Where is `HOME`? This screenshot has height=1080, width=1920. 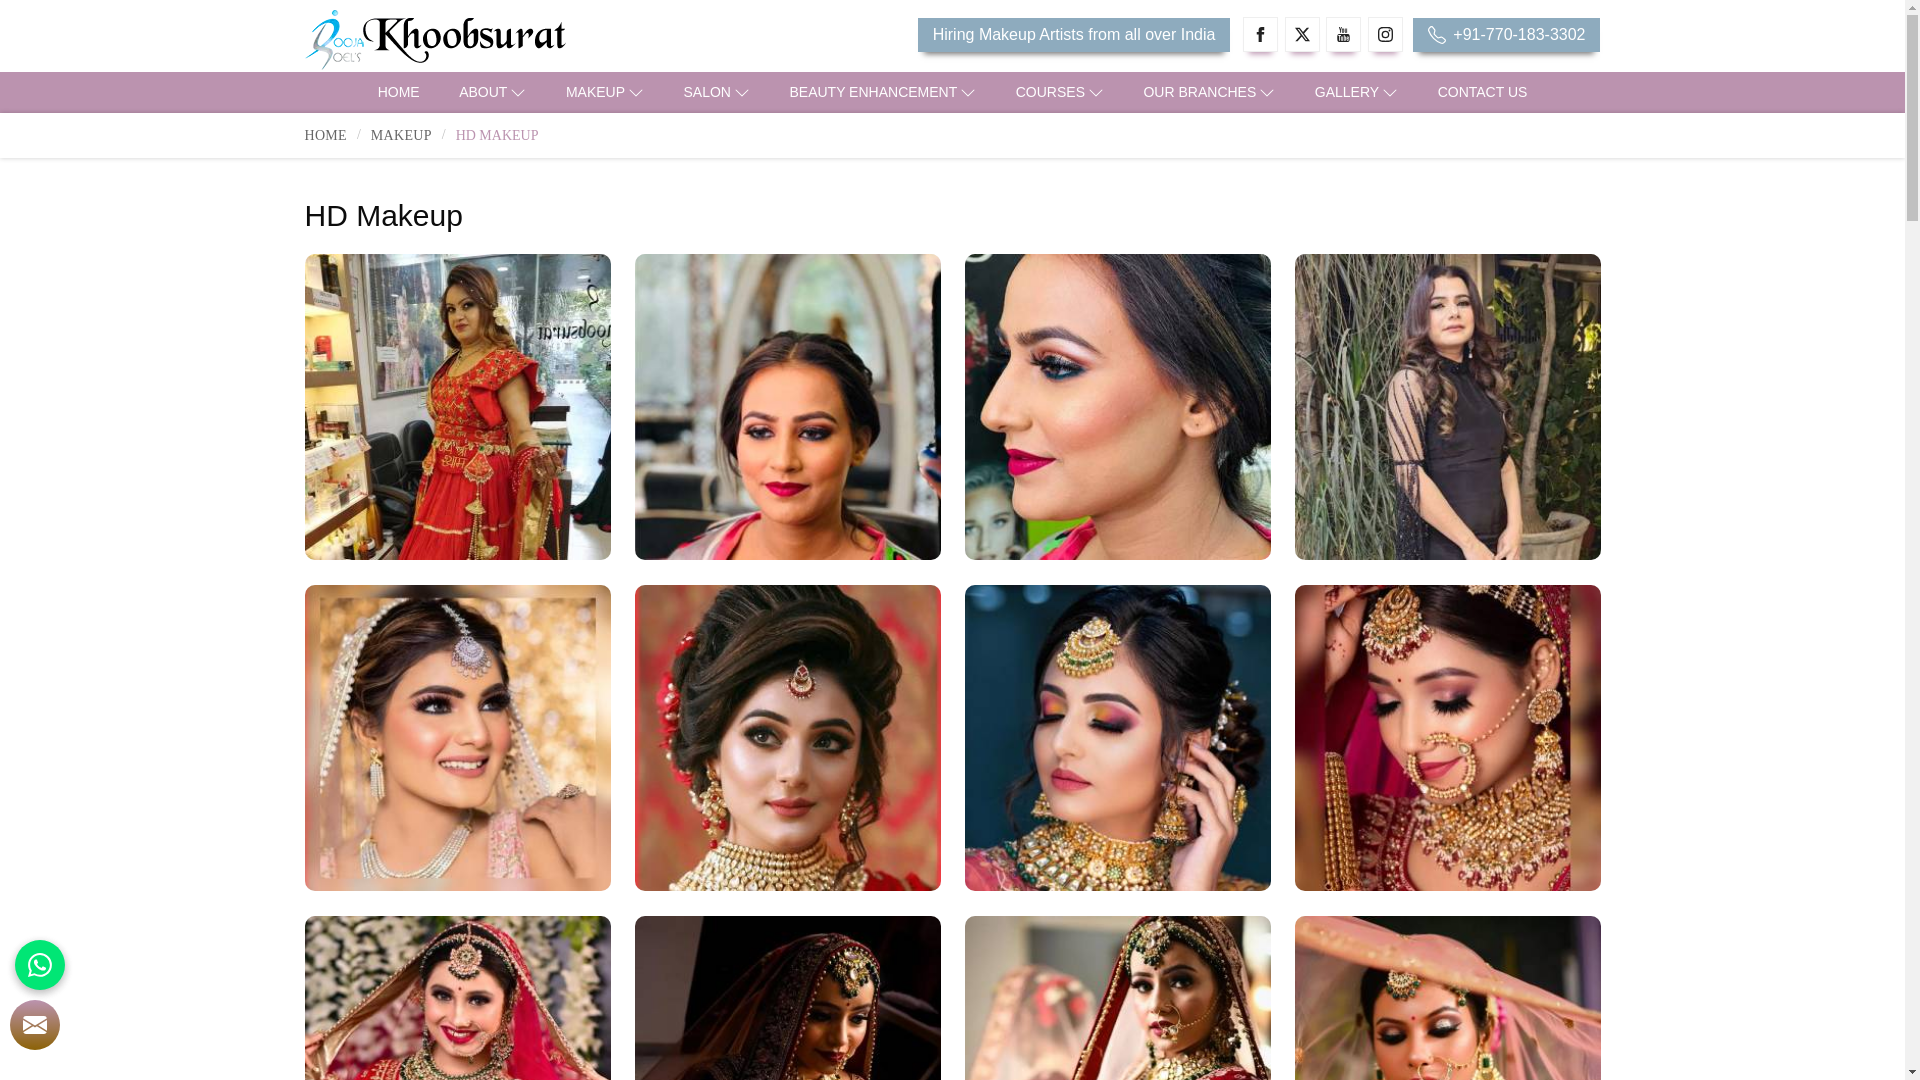 HOME is located at coordinates (398, 92).